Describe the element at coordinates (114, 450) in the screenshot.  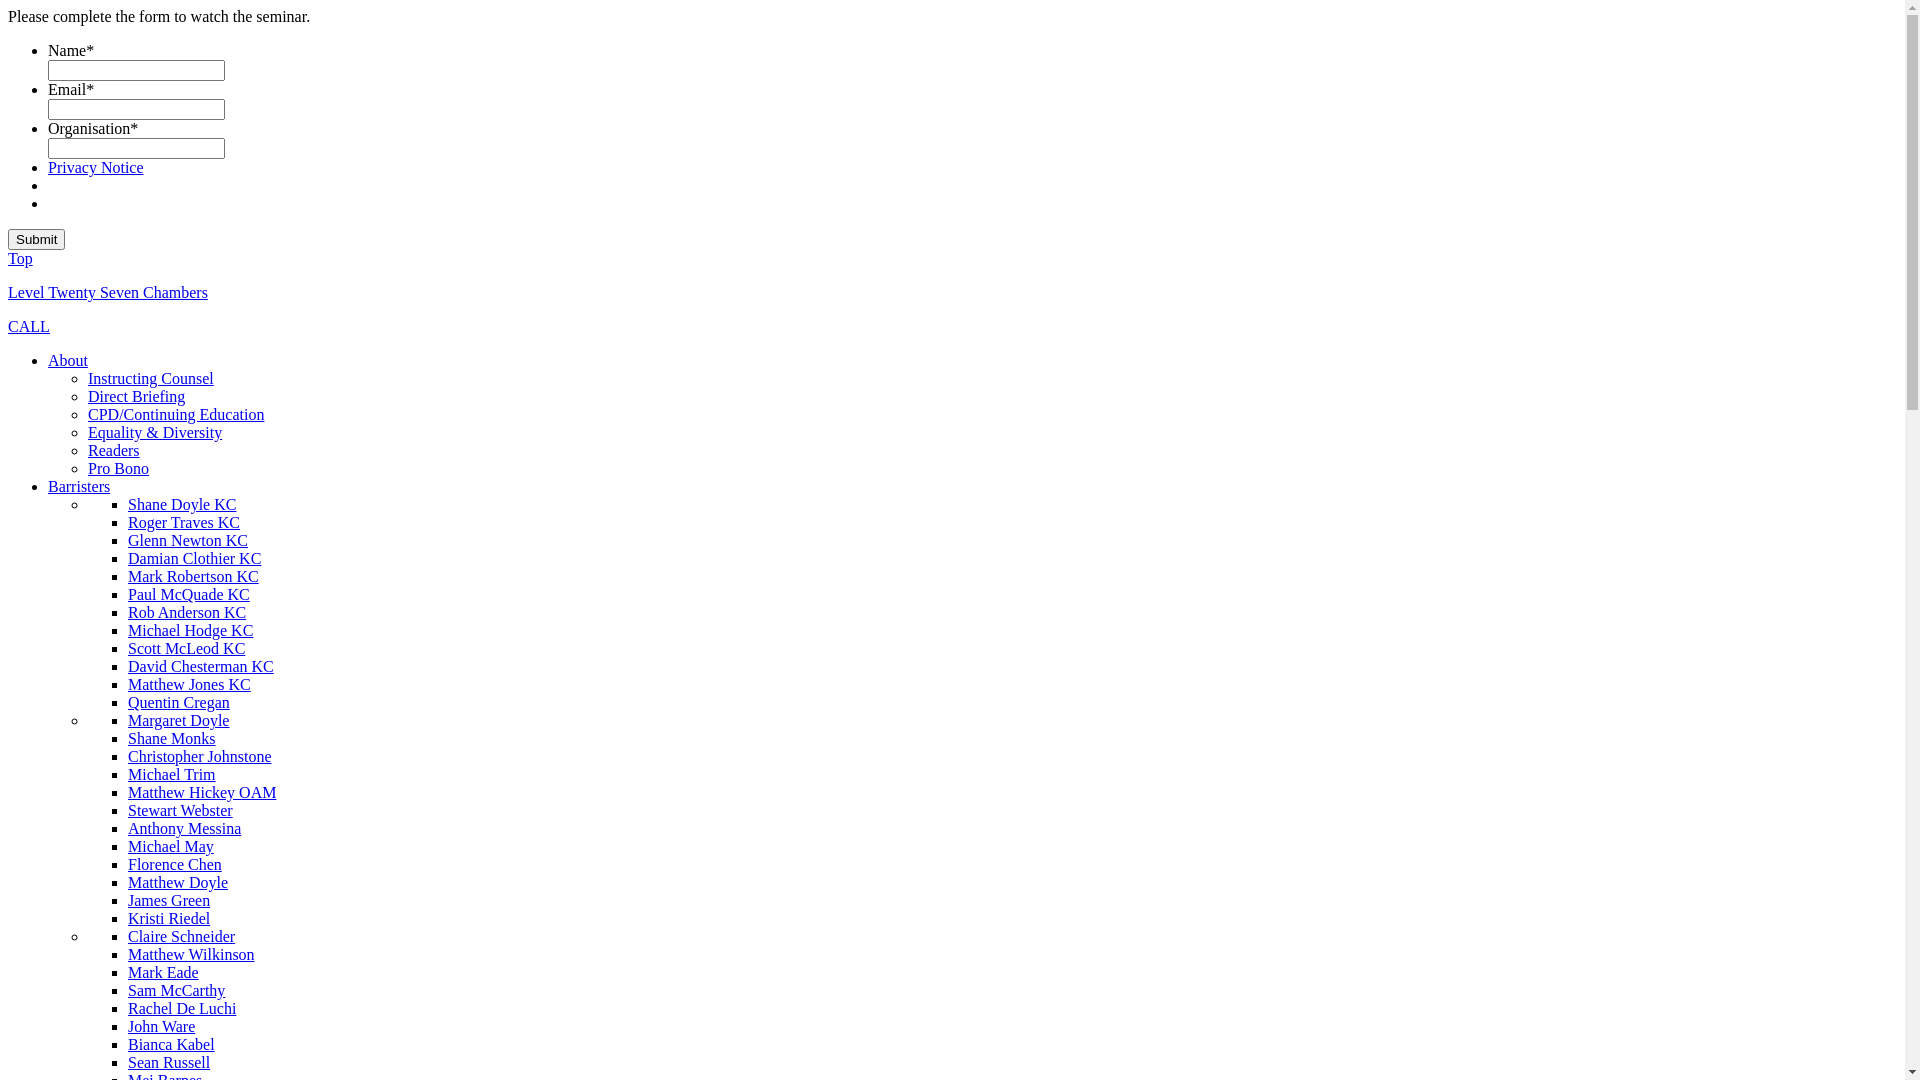
I see `Readers` at that location.